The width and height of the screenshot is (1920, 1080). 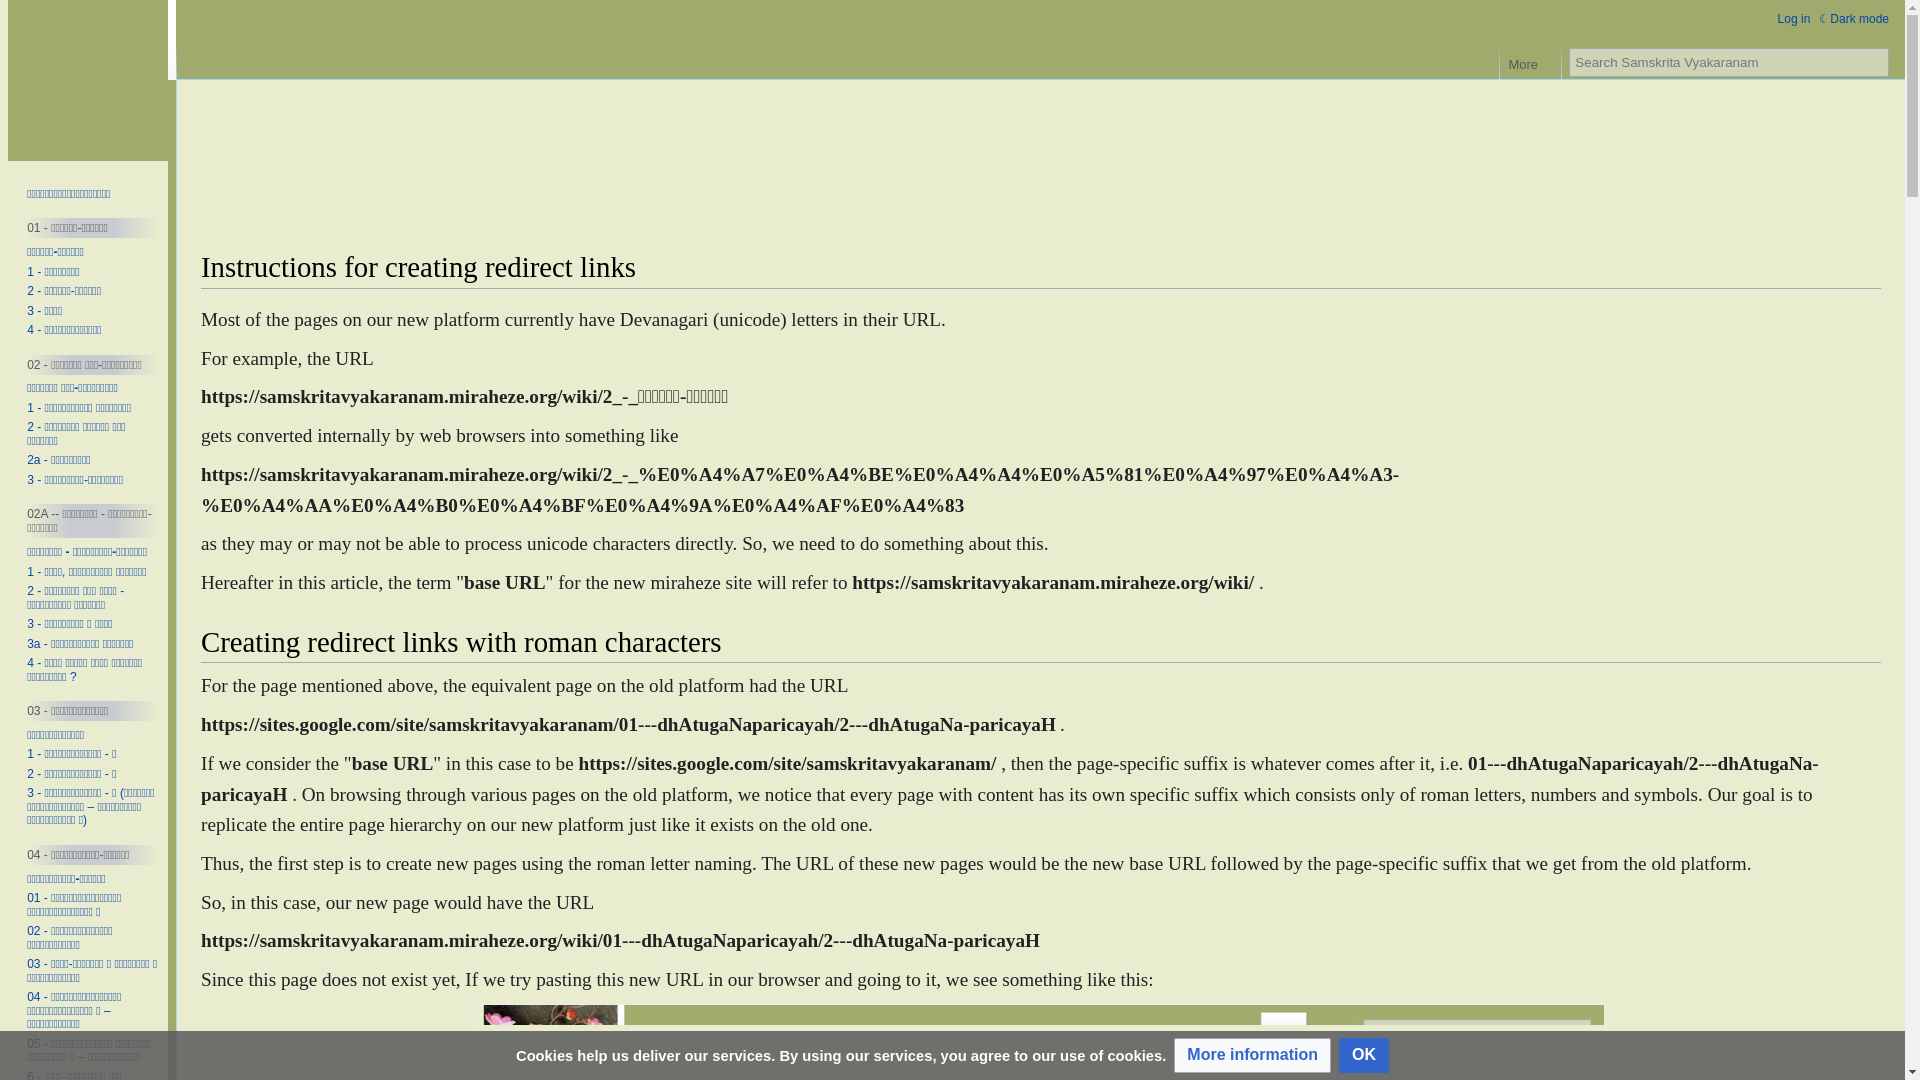 What do you see at coordinates (1794, 18) in the screenshot?
I see `Log in` at bounding box center [1794, 18].